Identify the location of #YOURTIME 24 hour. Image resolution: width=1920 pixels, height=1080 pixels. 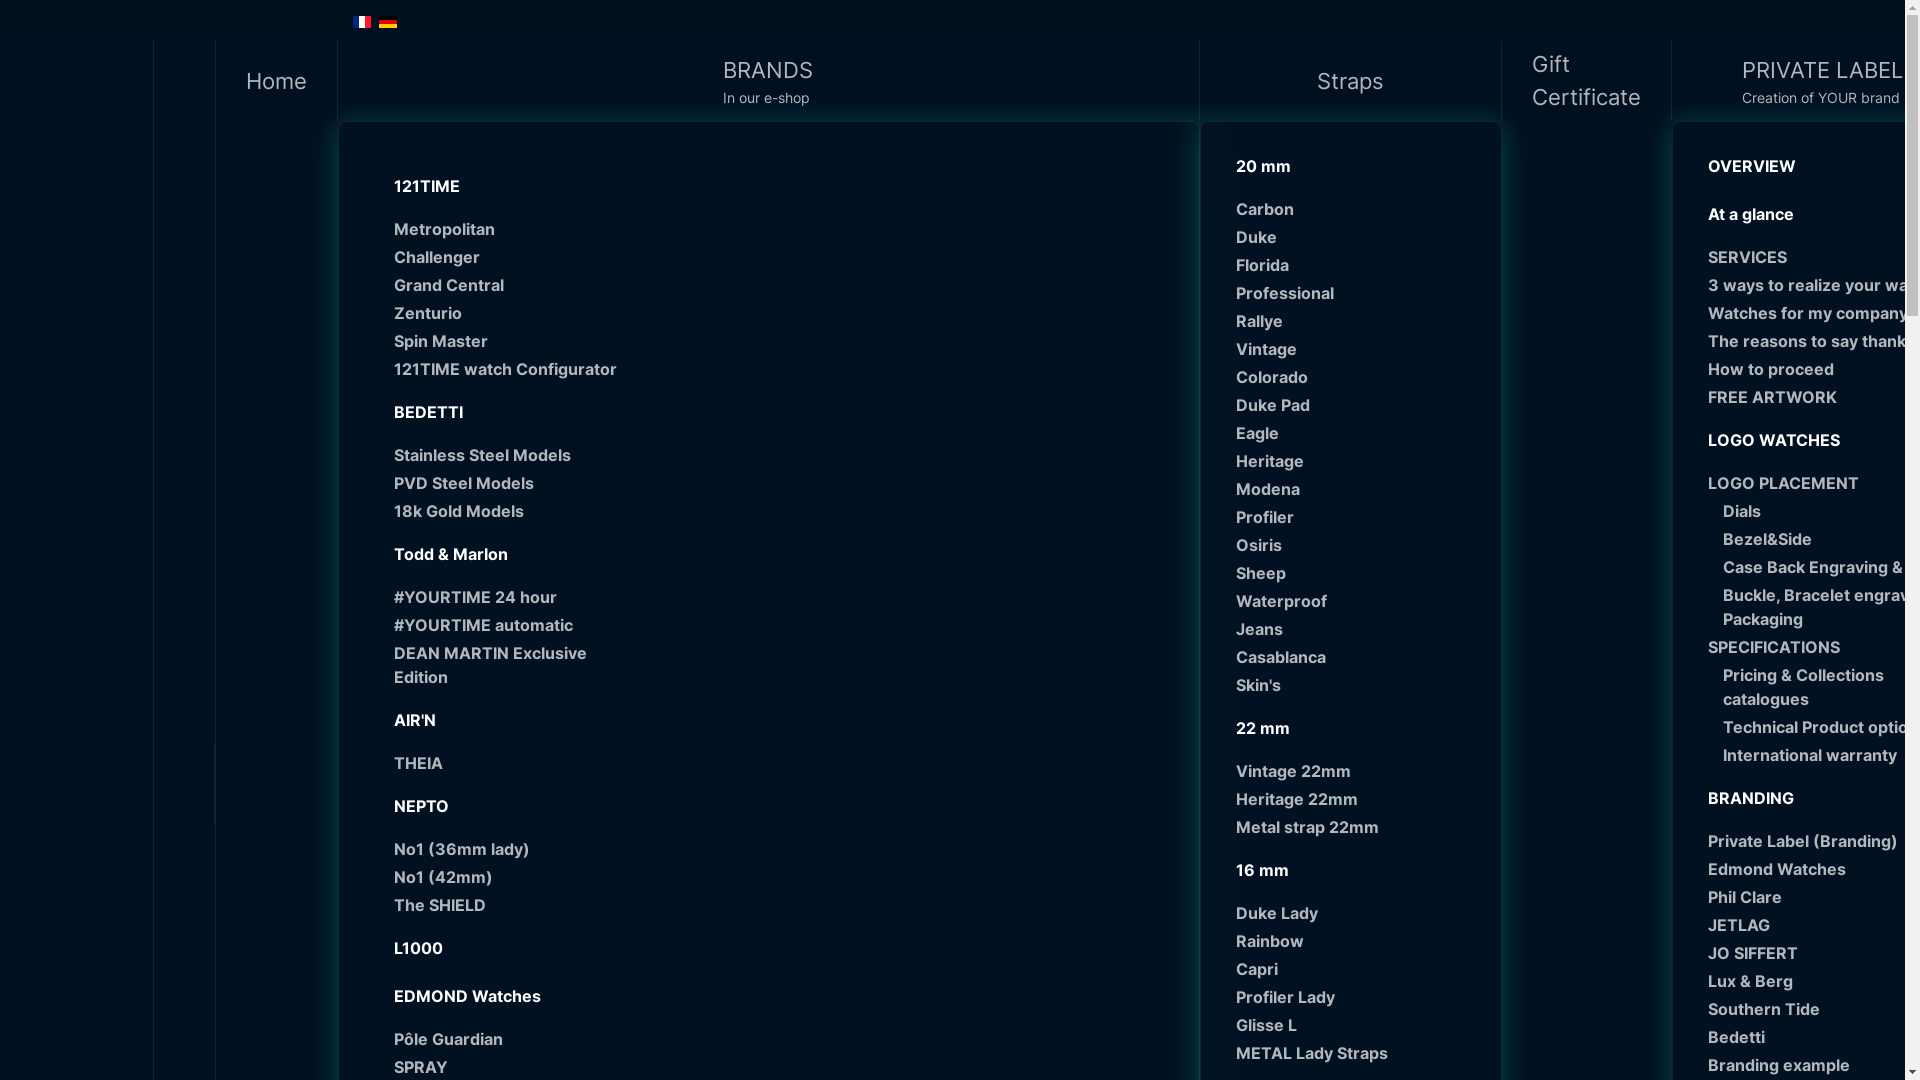
(506, 597).